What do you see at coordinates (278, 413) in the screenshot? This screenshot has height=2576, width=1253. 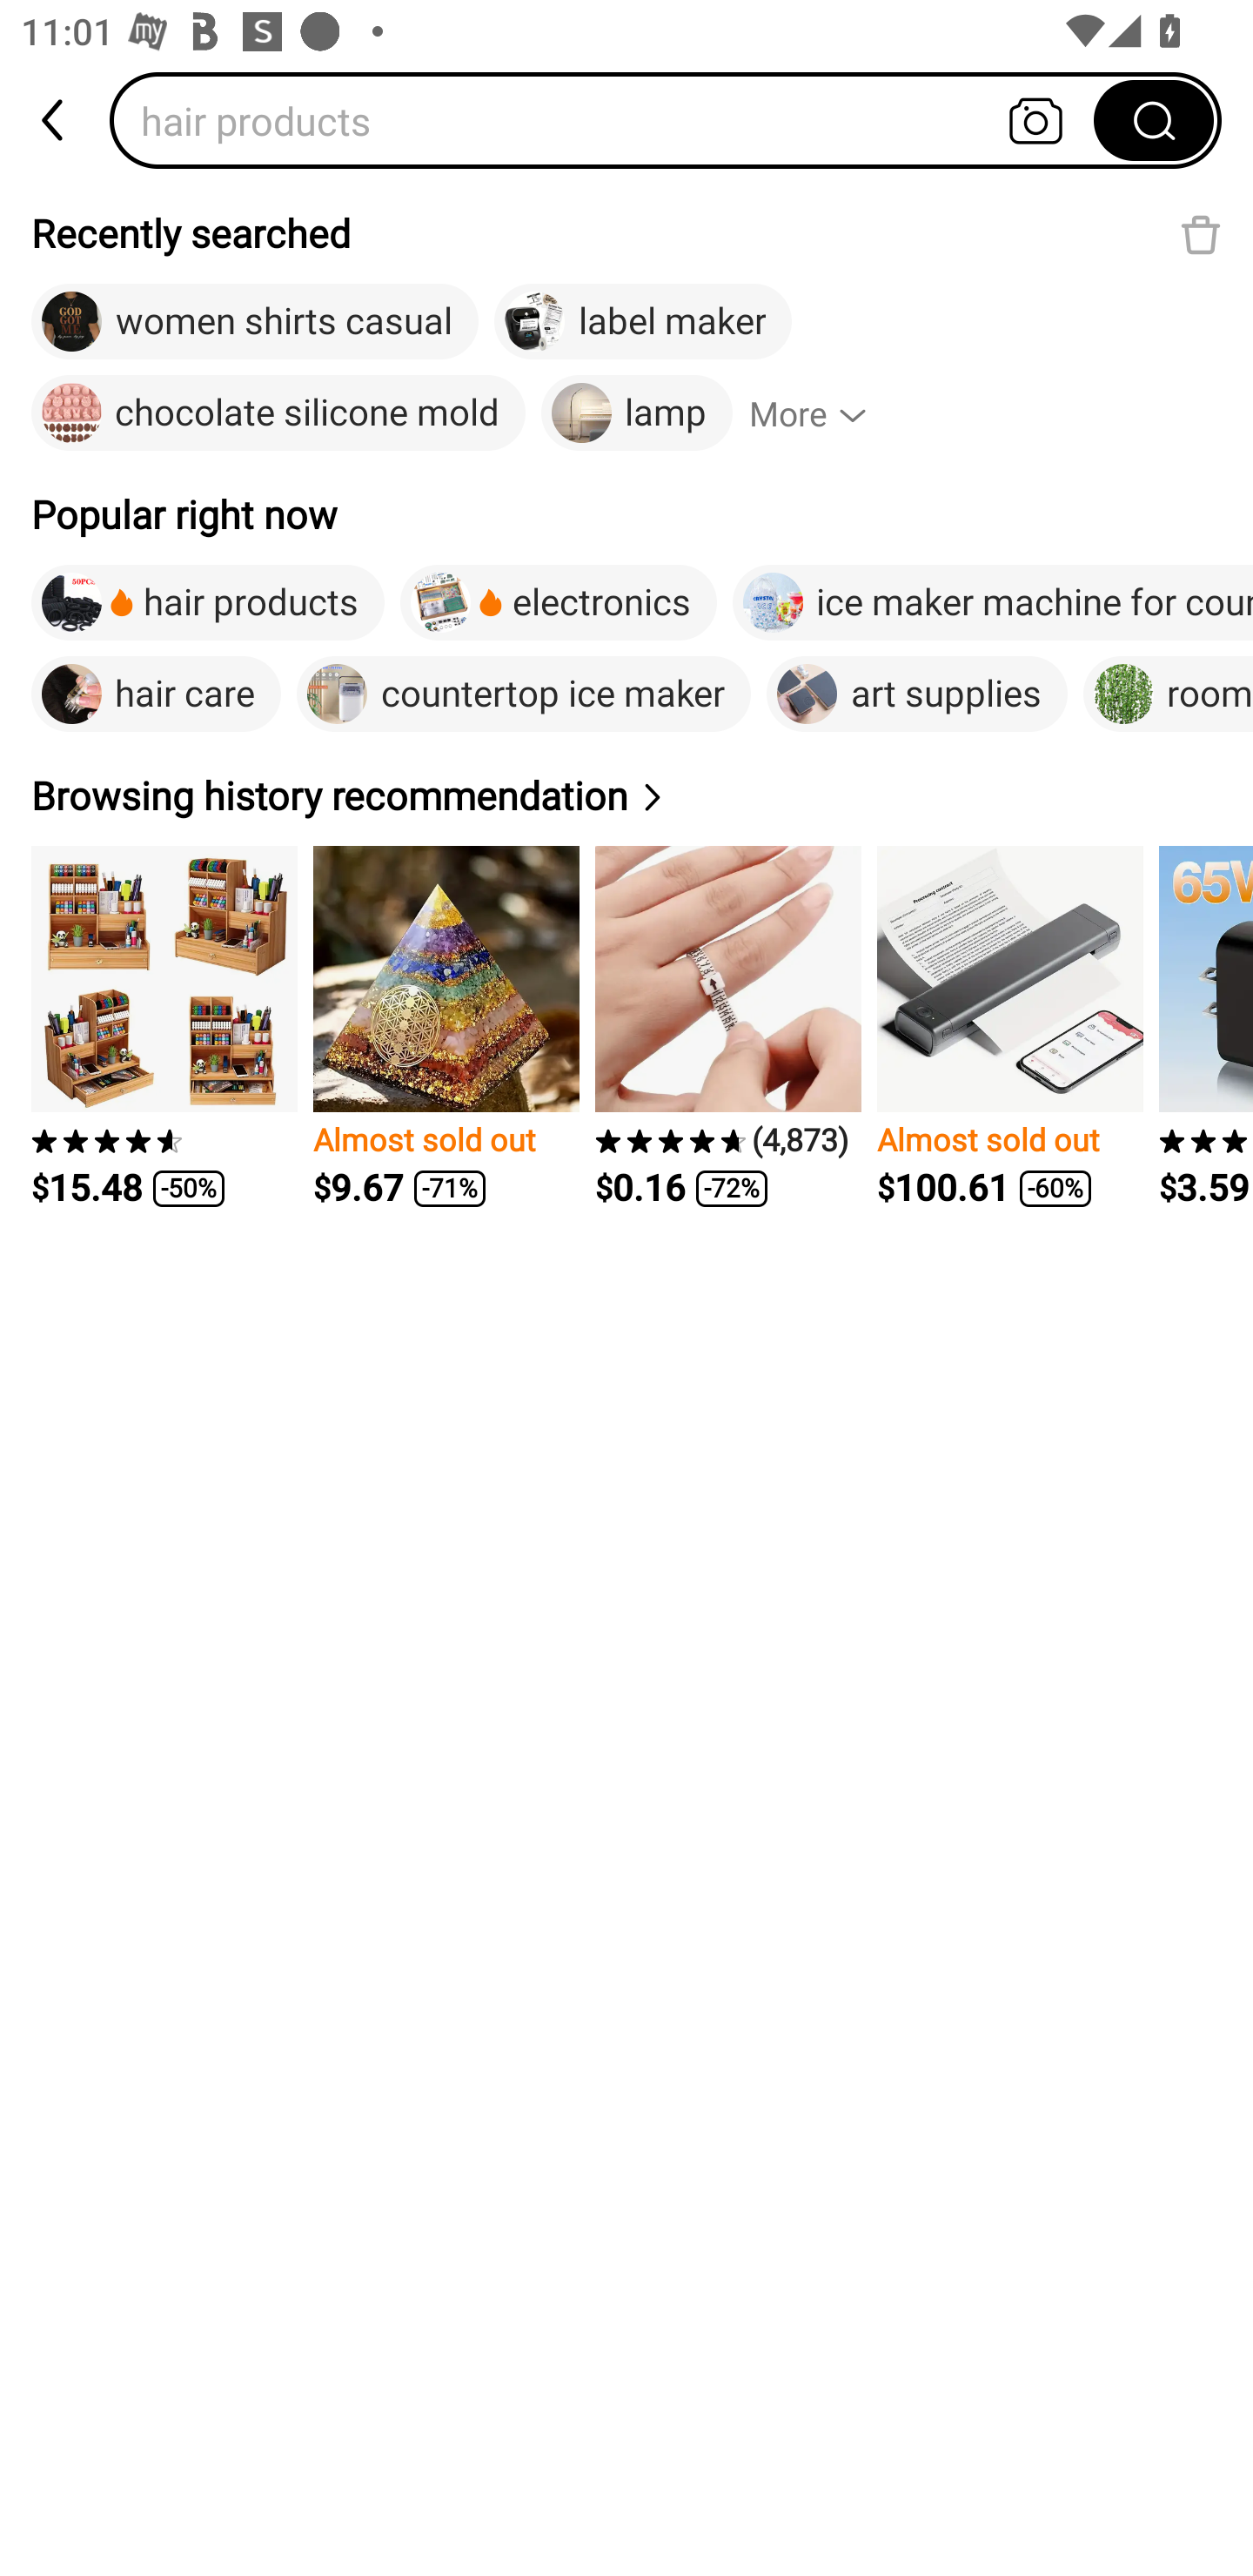 I see `chocolate silicone mold` at bounding box center [278, 413].